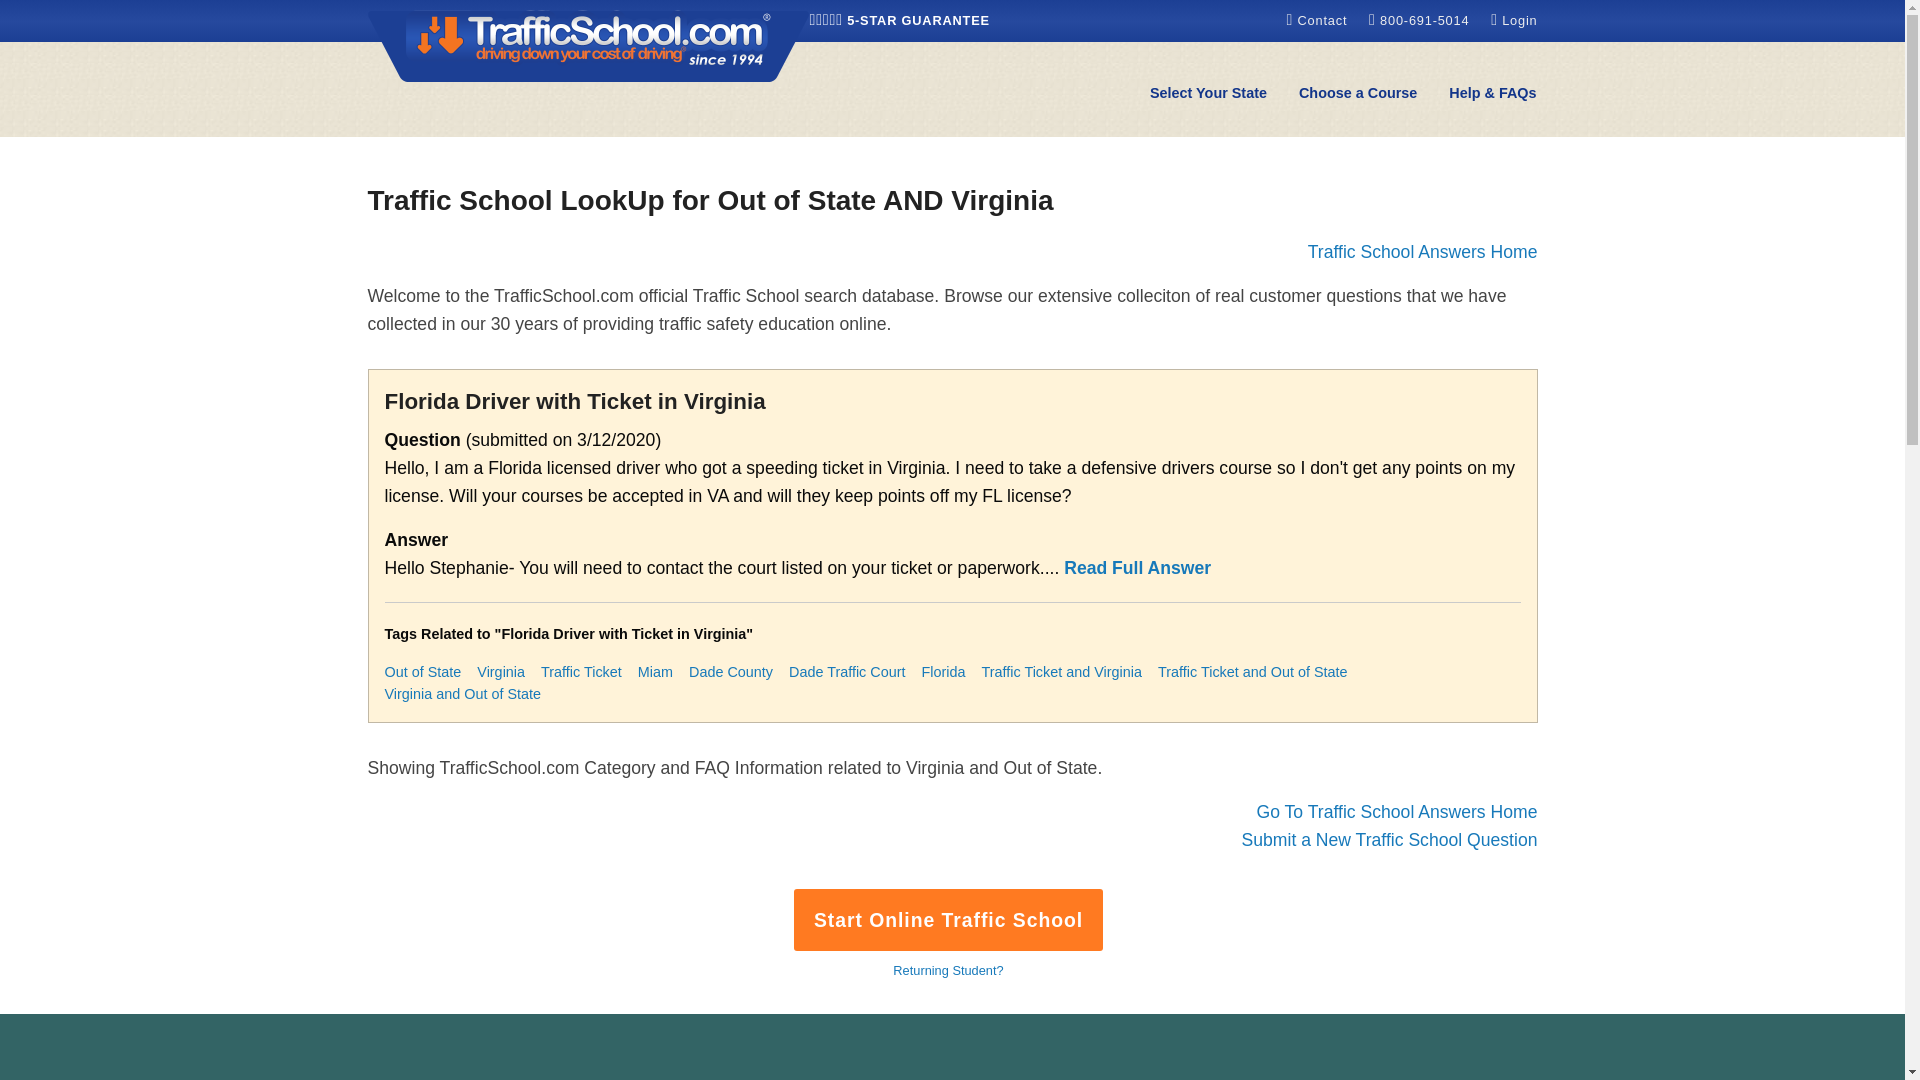 The height and width of the screenshot is (1080, 1920). I want to click on Returning Student?, so click(947, 970).